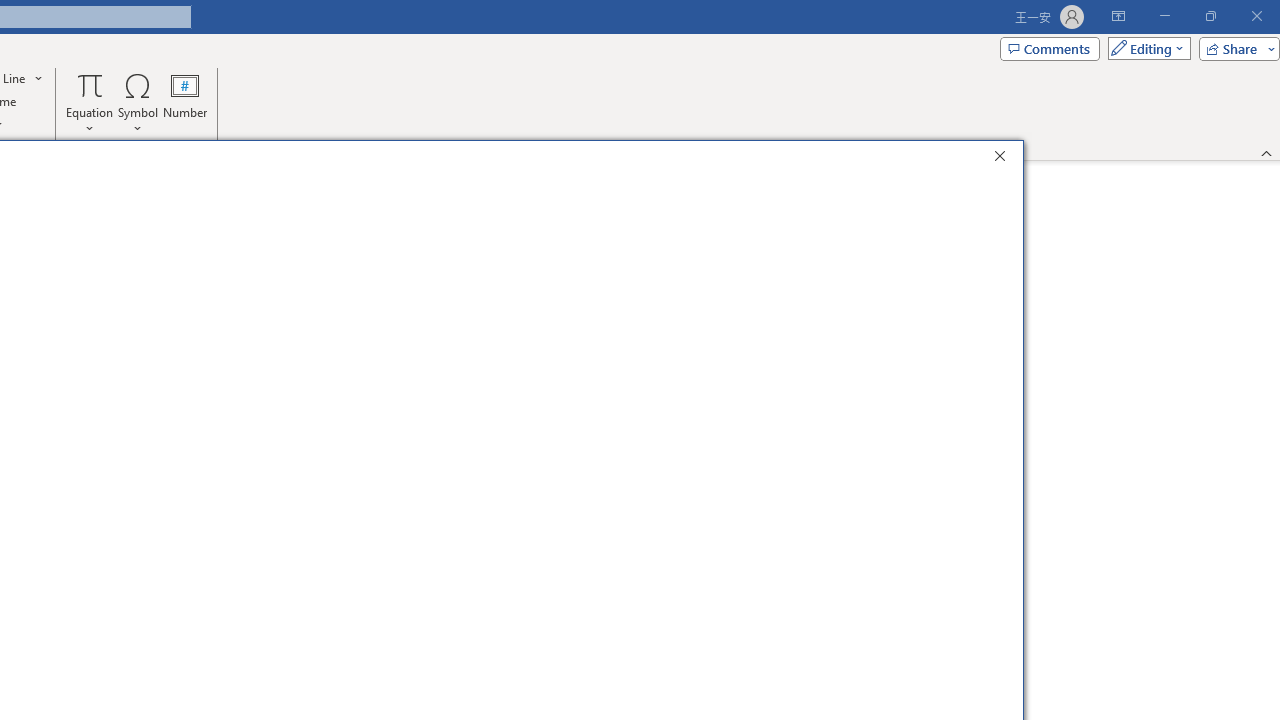  I want to click on Editing, so click(1144, 48).